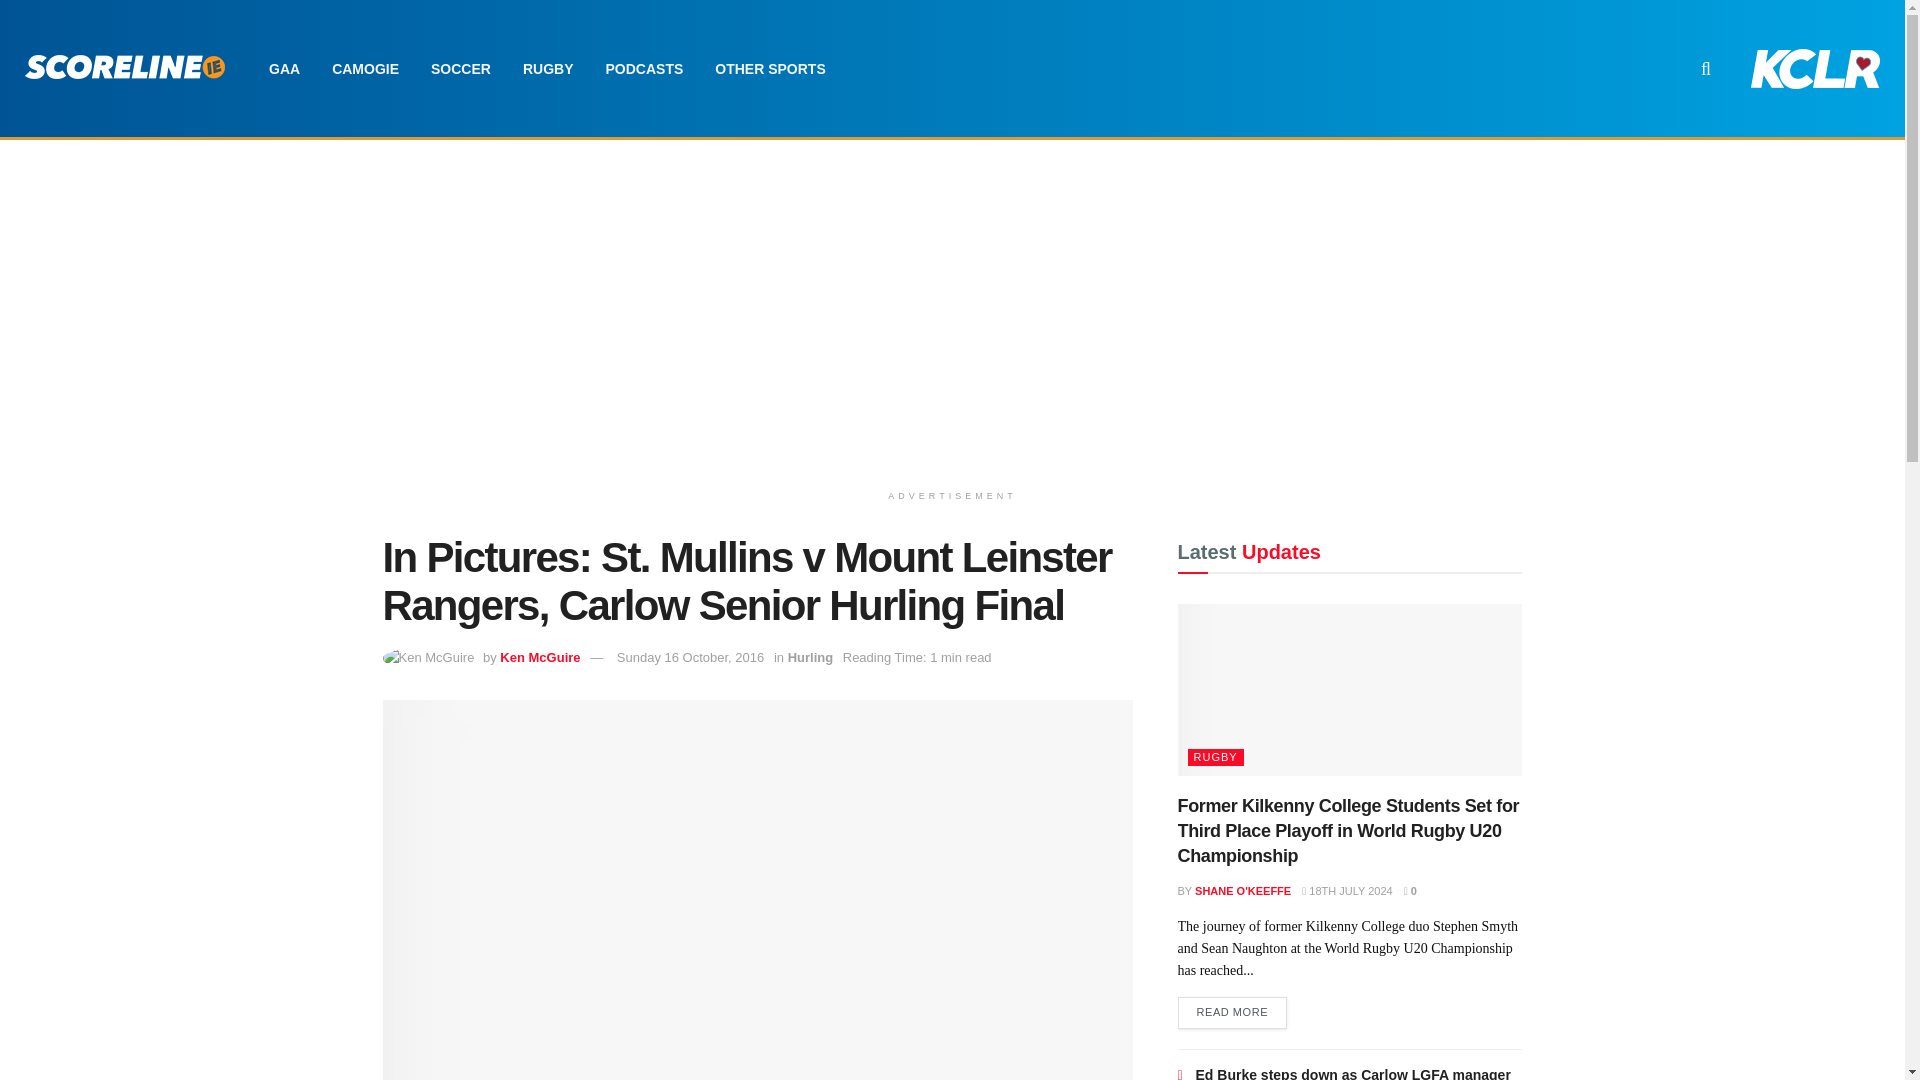  What do you see at coordinates (365, 68) in the screenshot?
I see `CAMOGIE` at bounding box center [365, 68].